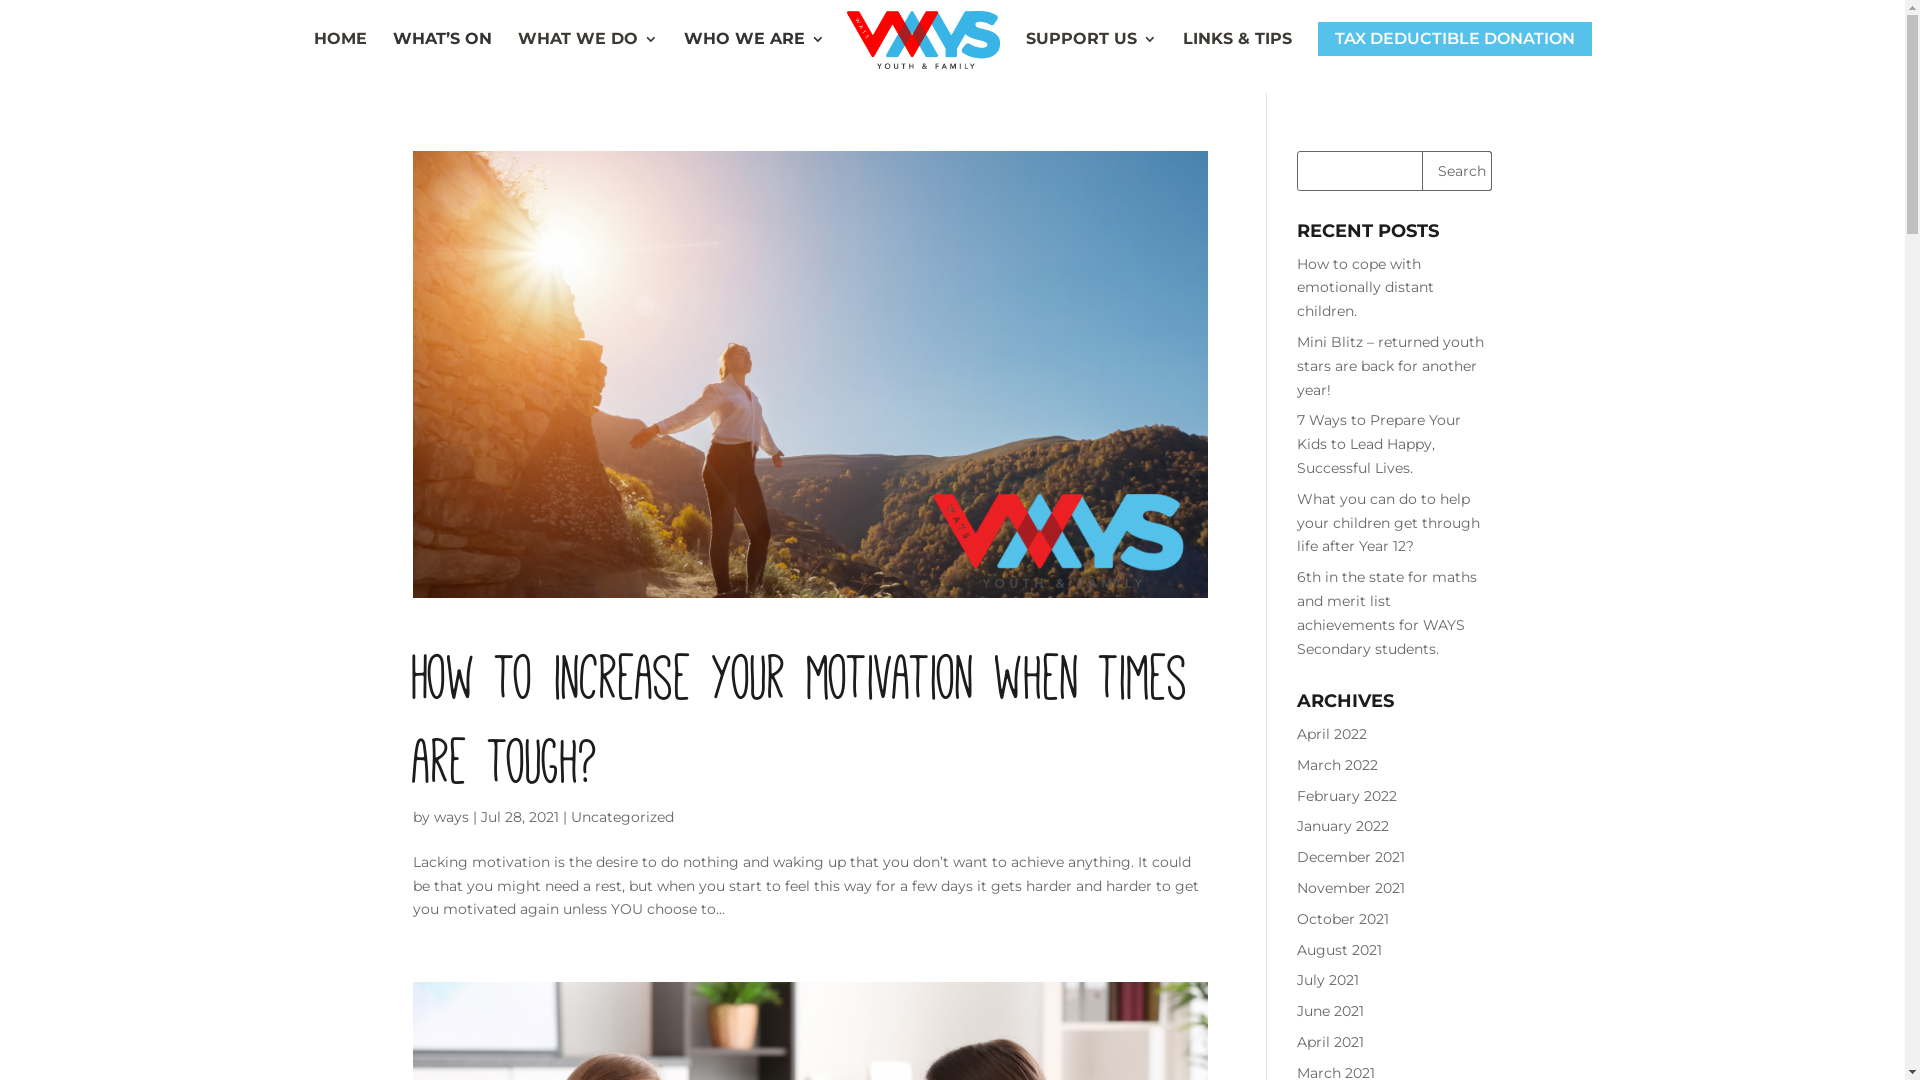 The image size is (1920, 1080). Describe the element at coordinates (1092, 62) in the screenshot. I see `SUPPORT US` at that location.